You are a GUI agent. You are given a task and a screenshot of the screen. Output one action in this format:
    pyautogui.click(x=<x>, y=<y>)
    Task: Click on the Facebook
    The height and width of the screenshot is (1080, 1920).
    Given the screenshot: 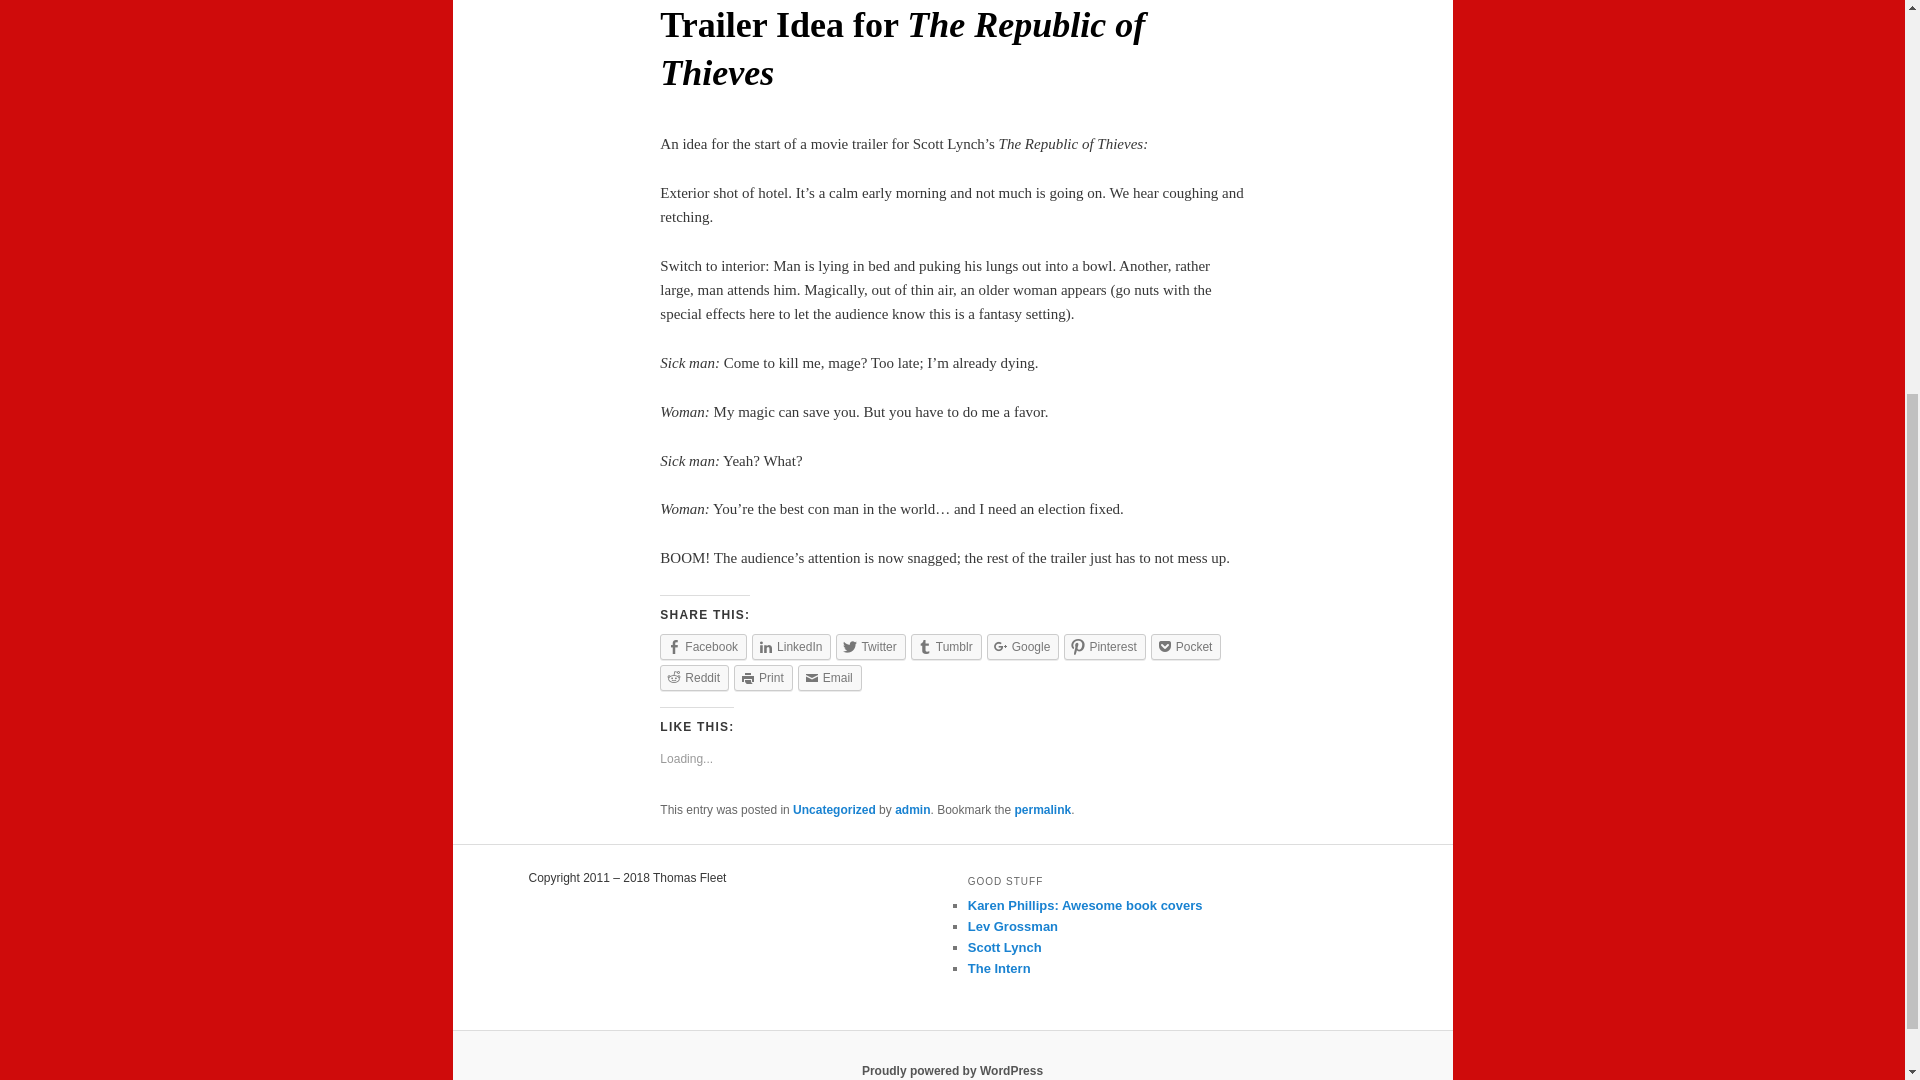 What is the action you would take?
    pyautogui.click(x=703, y=646)
    